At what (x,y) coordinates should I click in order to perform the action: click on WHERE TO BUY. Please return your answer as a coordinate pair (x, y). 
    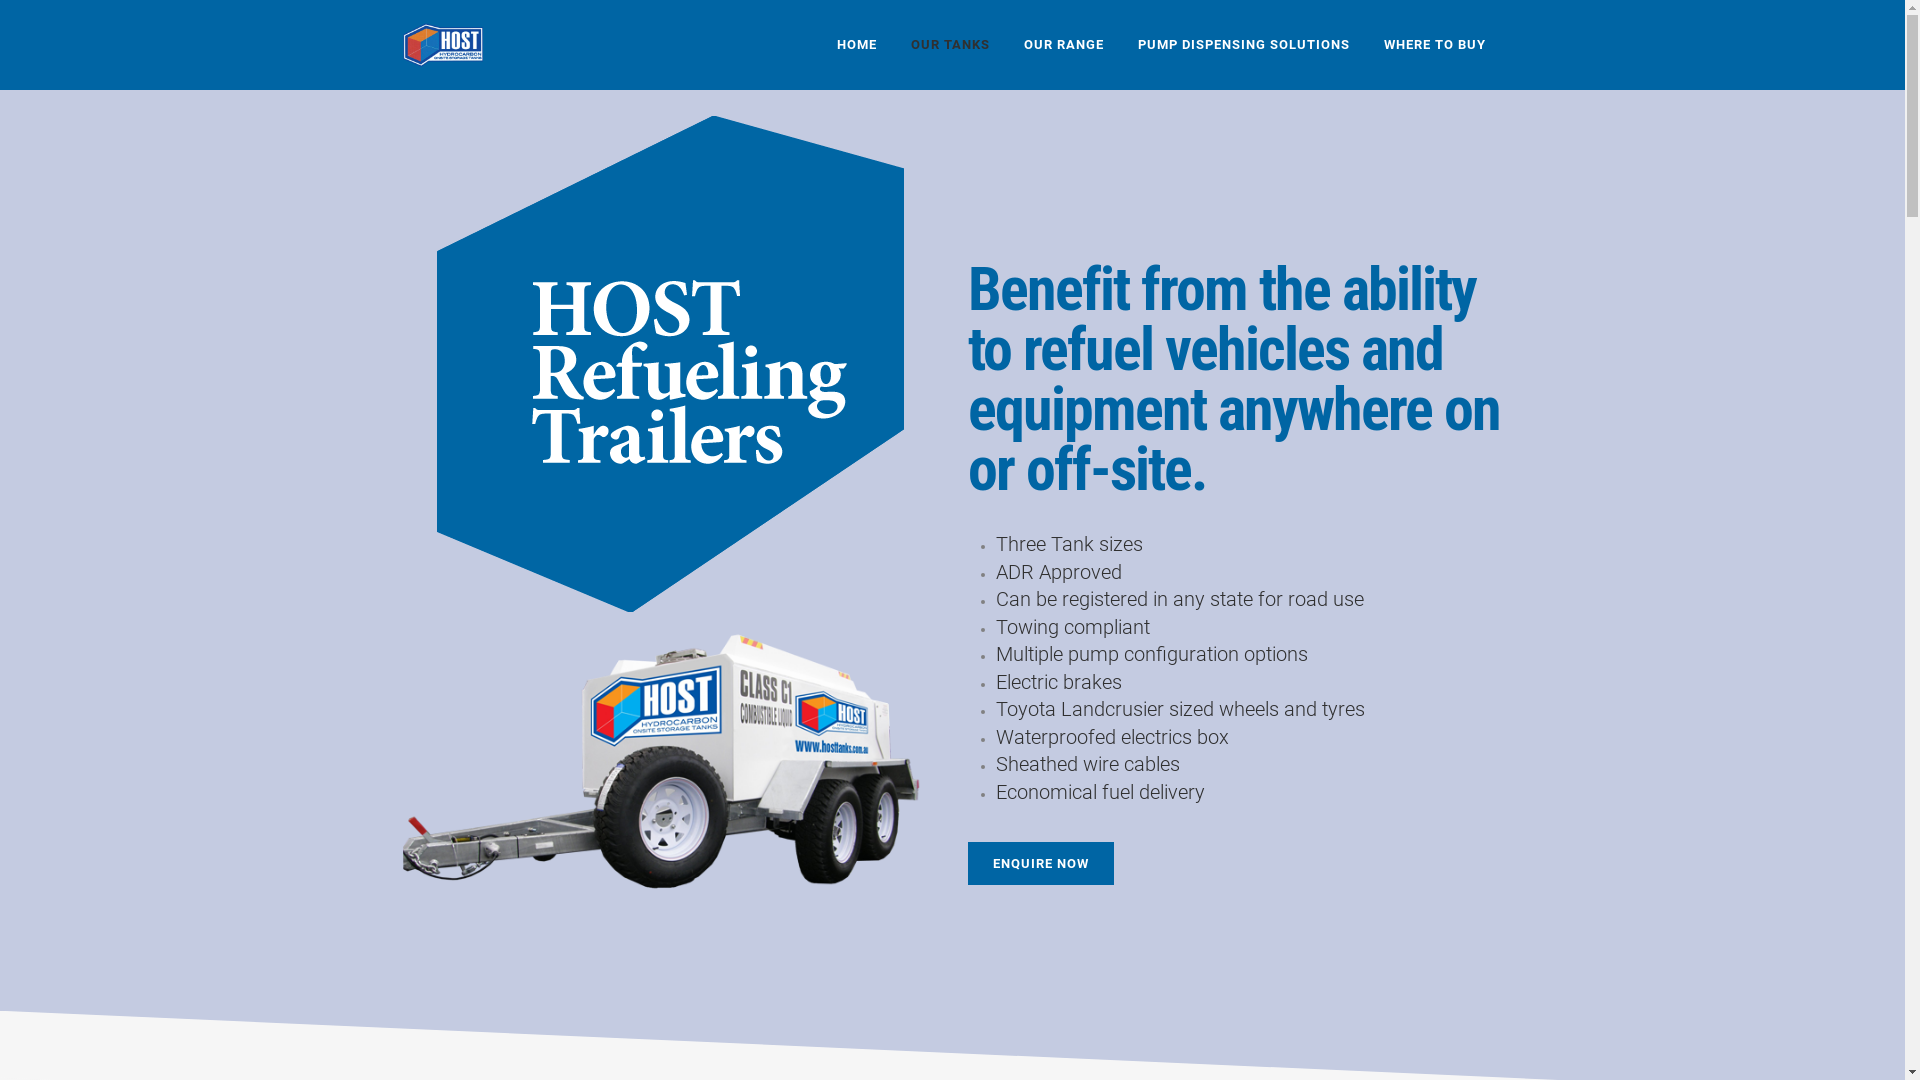
    Looking at the image, I should click on (1434, 45).